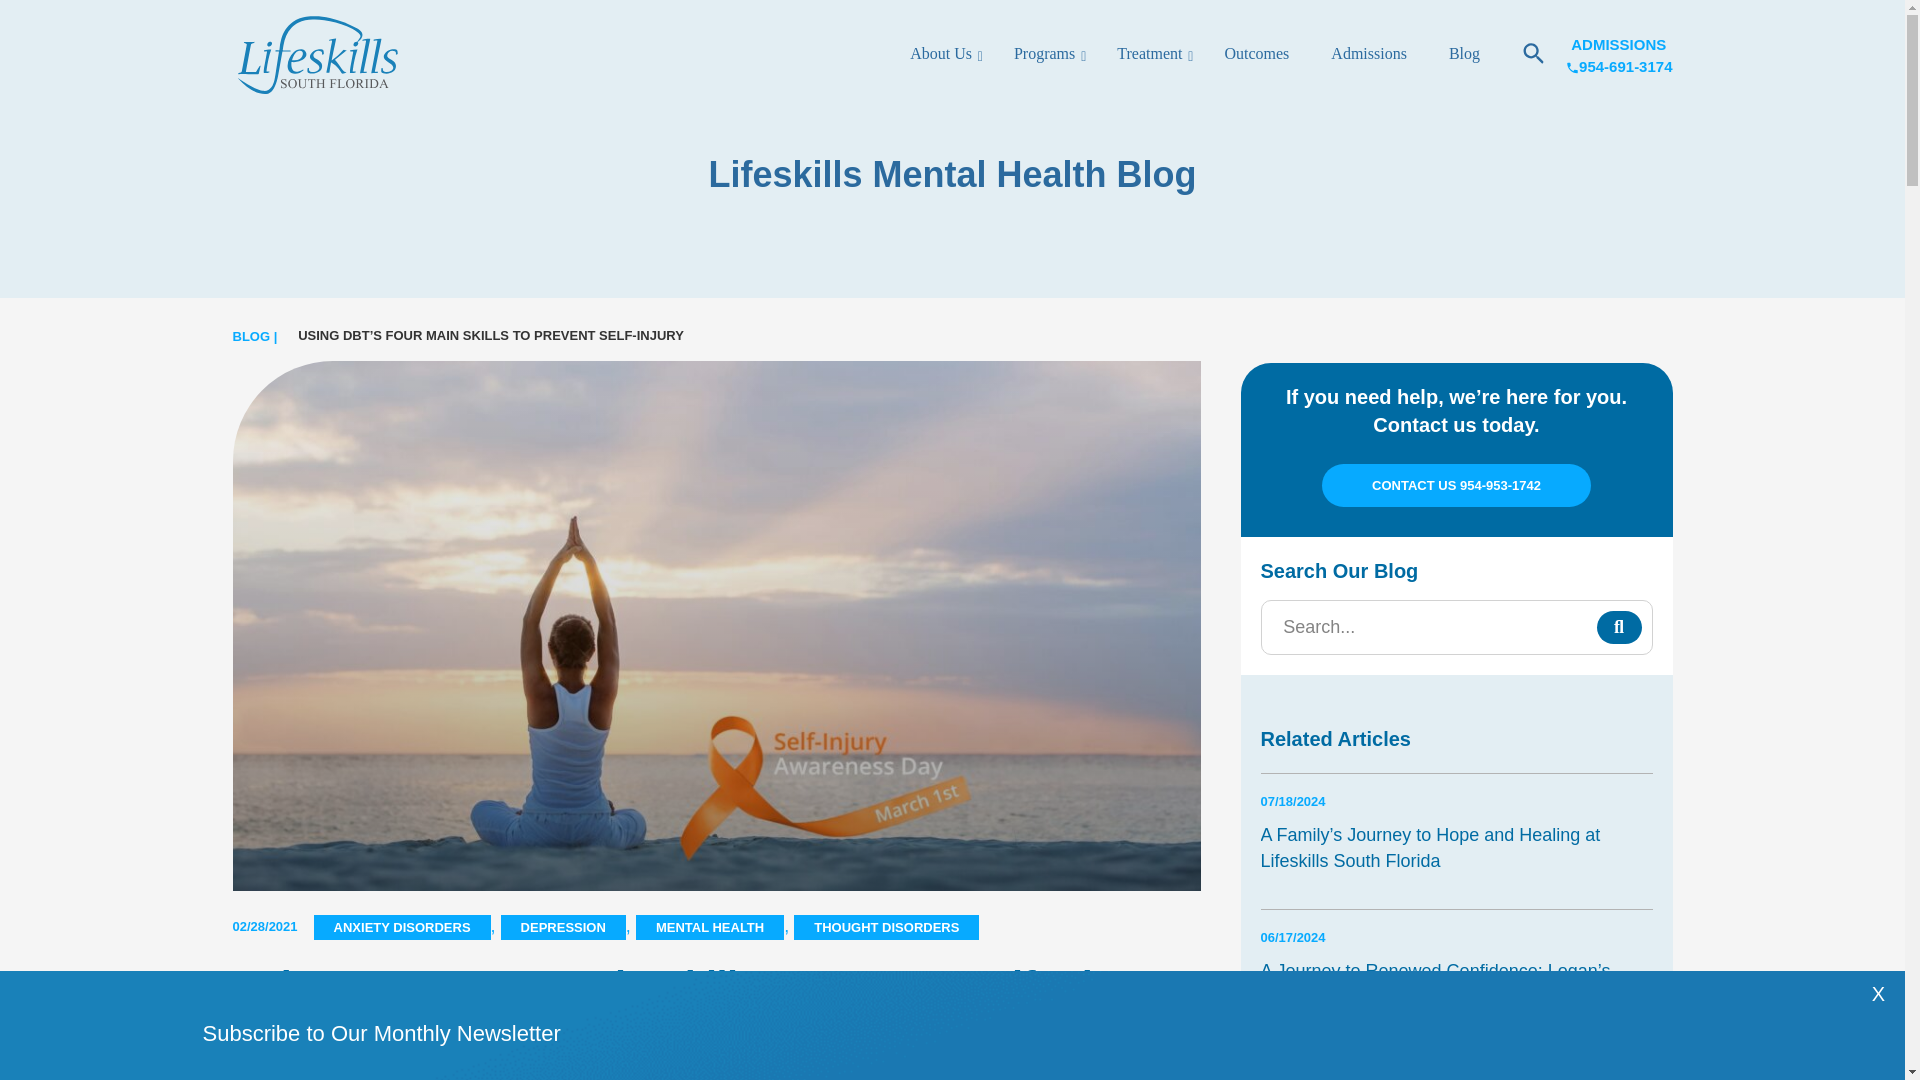 This screenshot has width=1920, height=1080. I want to click on About Us, so click(936, 56).